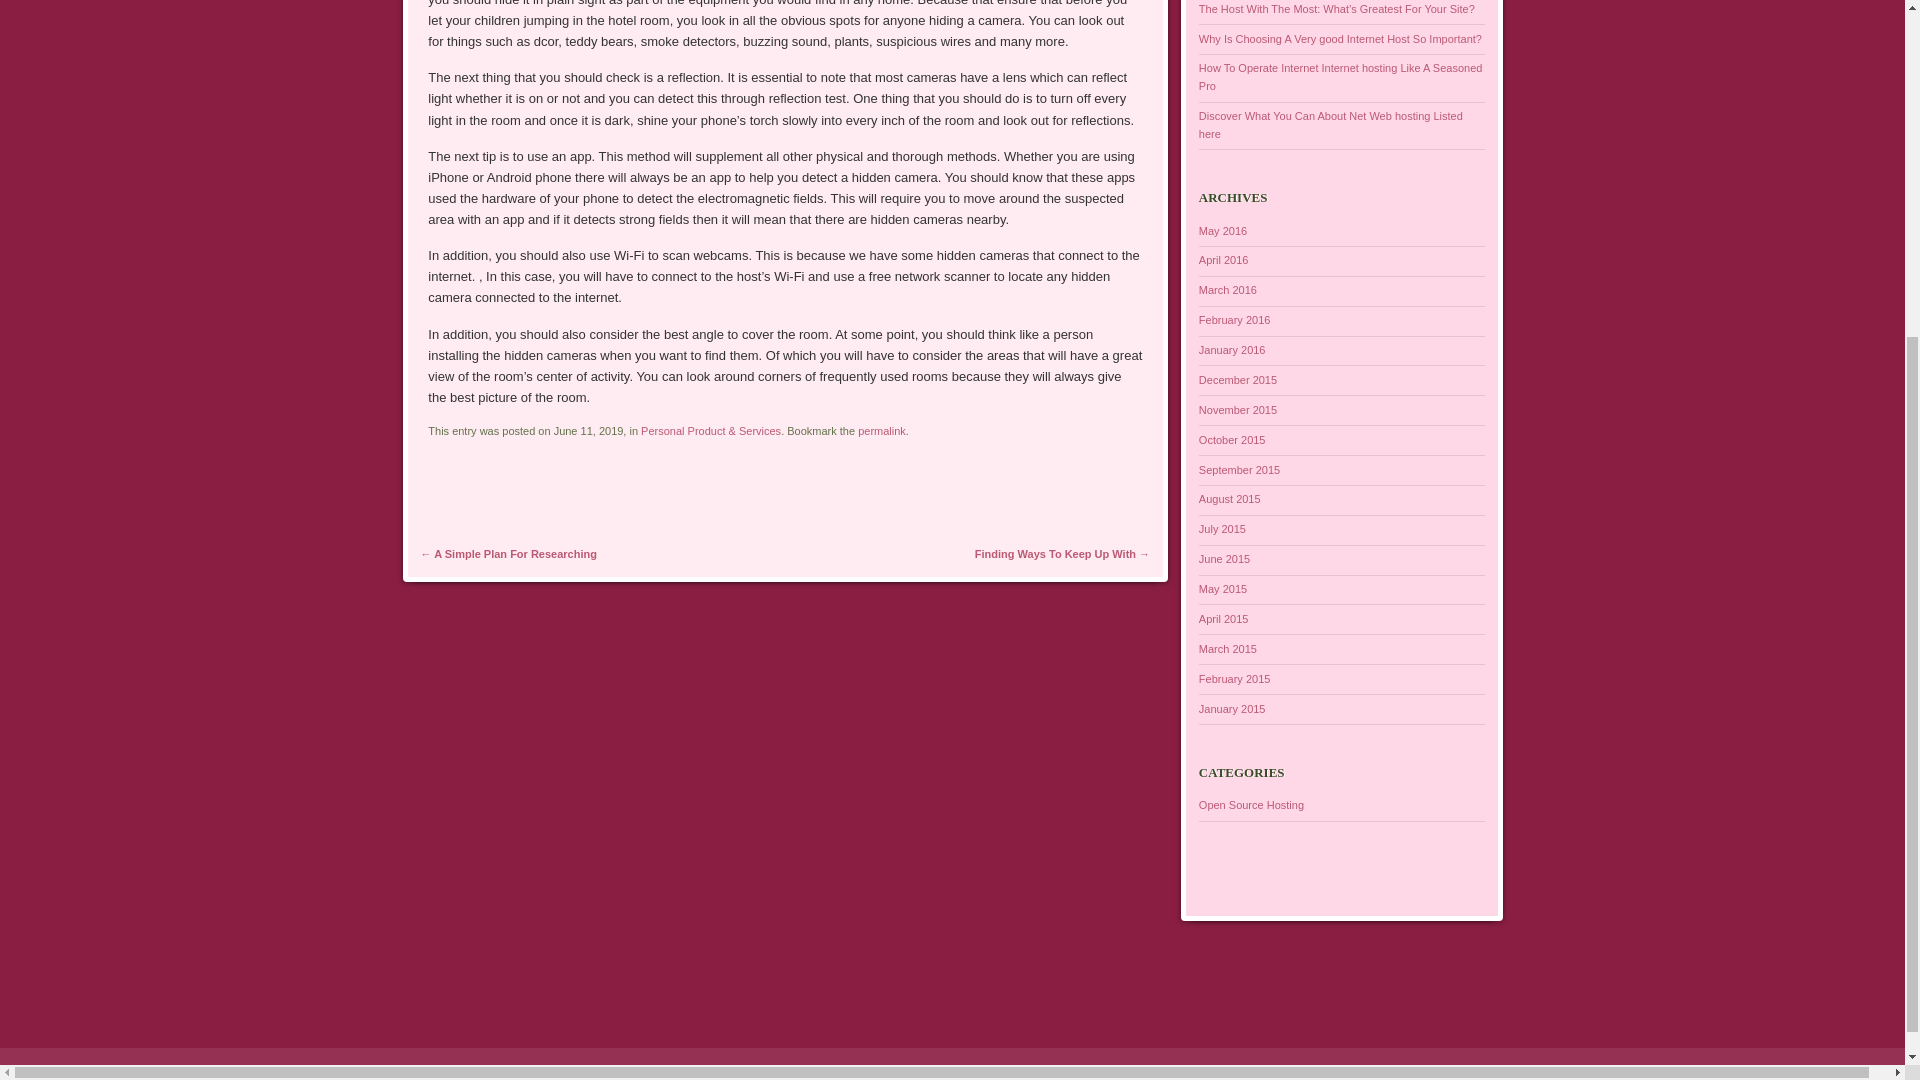 The height and width of the screenshot is (1080, 1920). What do you see at coordinates (1340, 76) in the screenshot?
I see `How To Operate Internet Internet hosting Like A Seasoned Pro` at bounding box center [1340, 76].